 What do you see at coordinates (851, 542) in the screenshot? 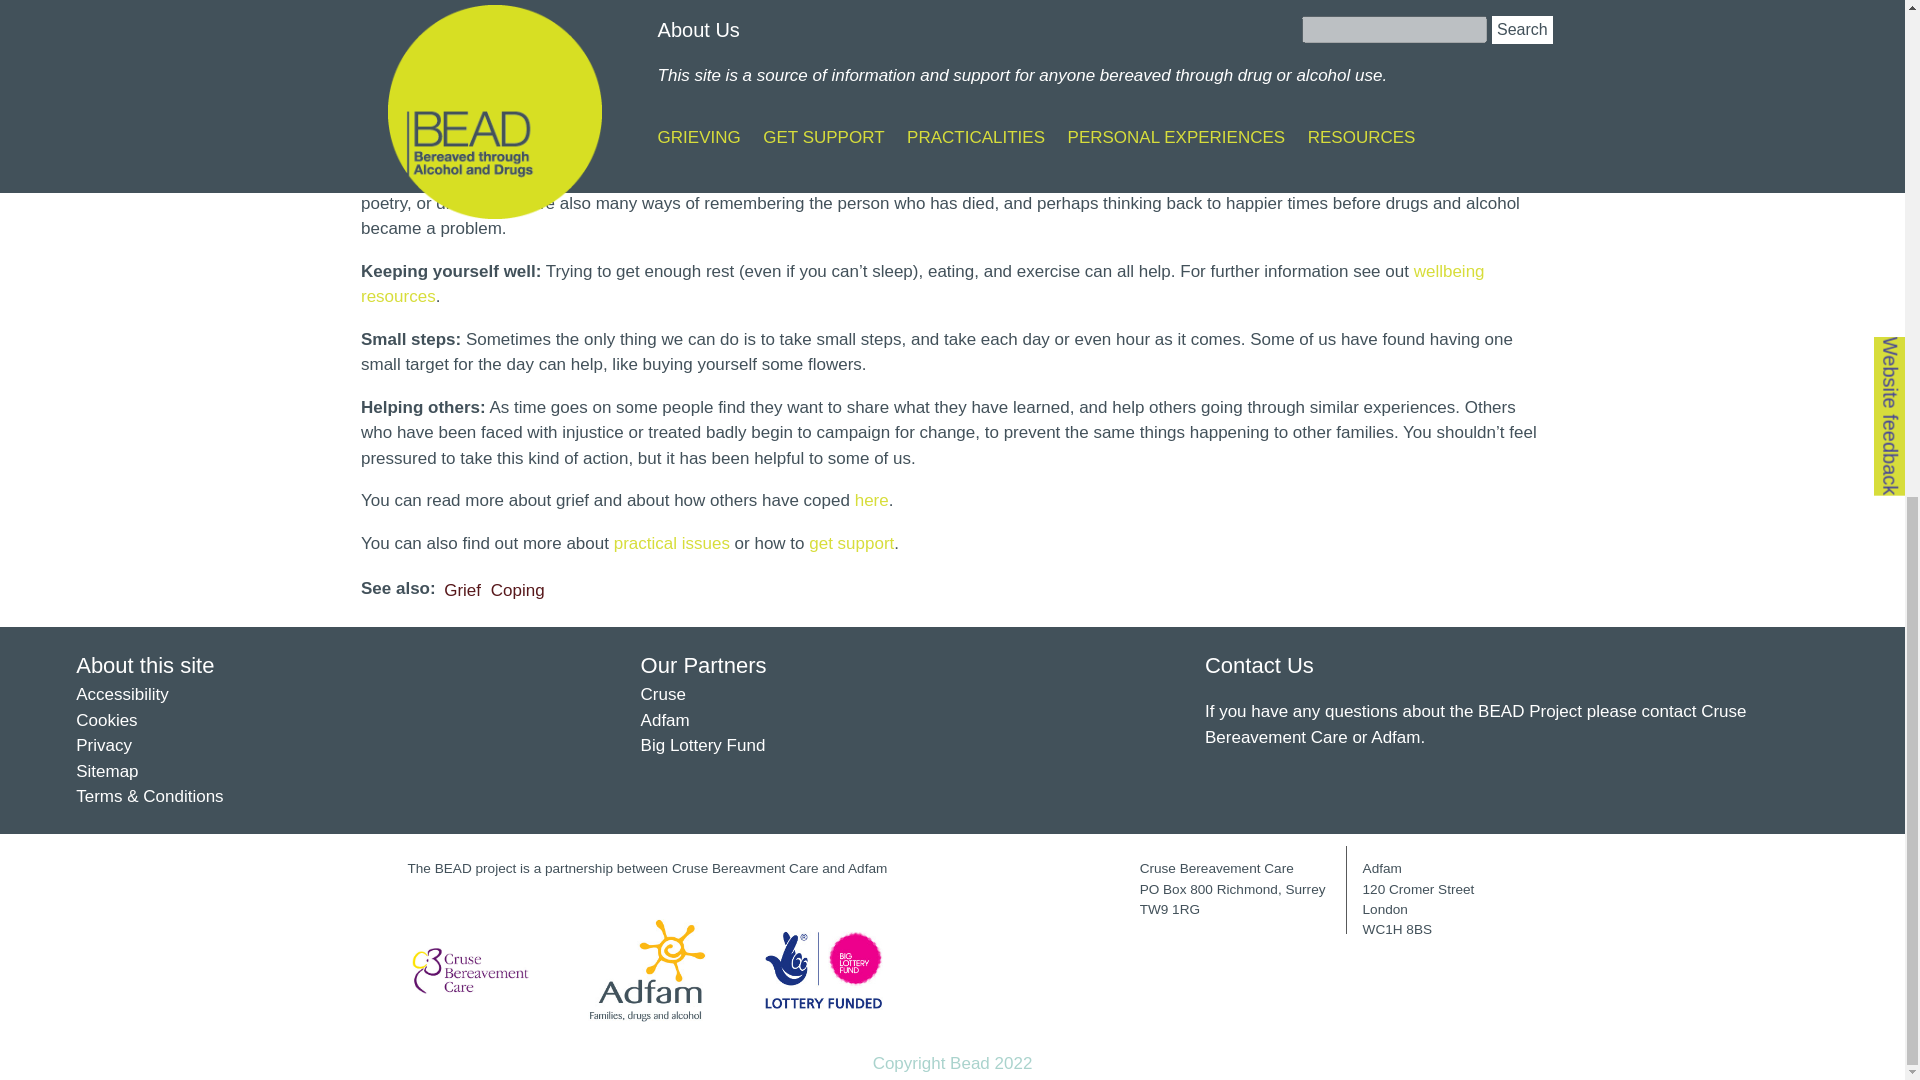
I see `get support` at bounding box center [851, 542].